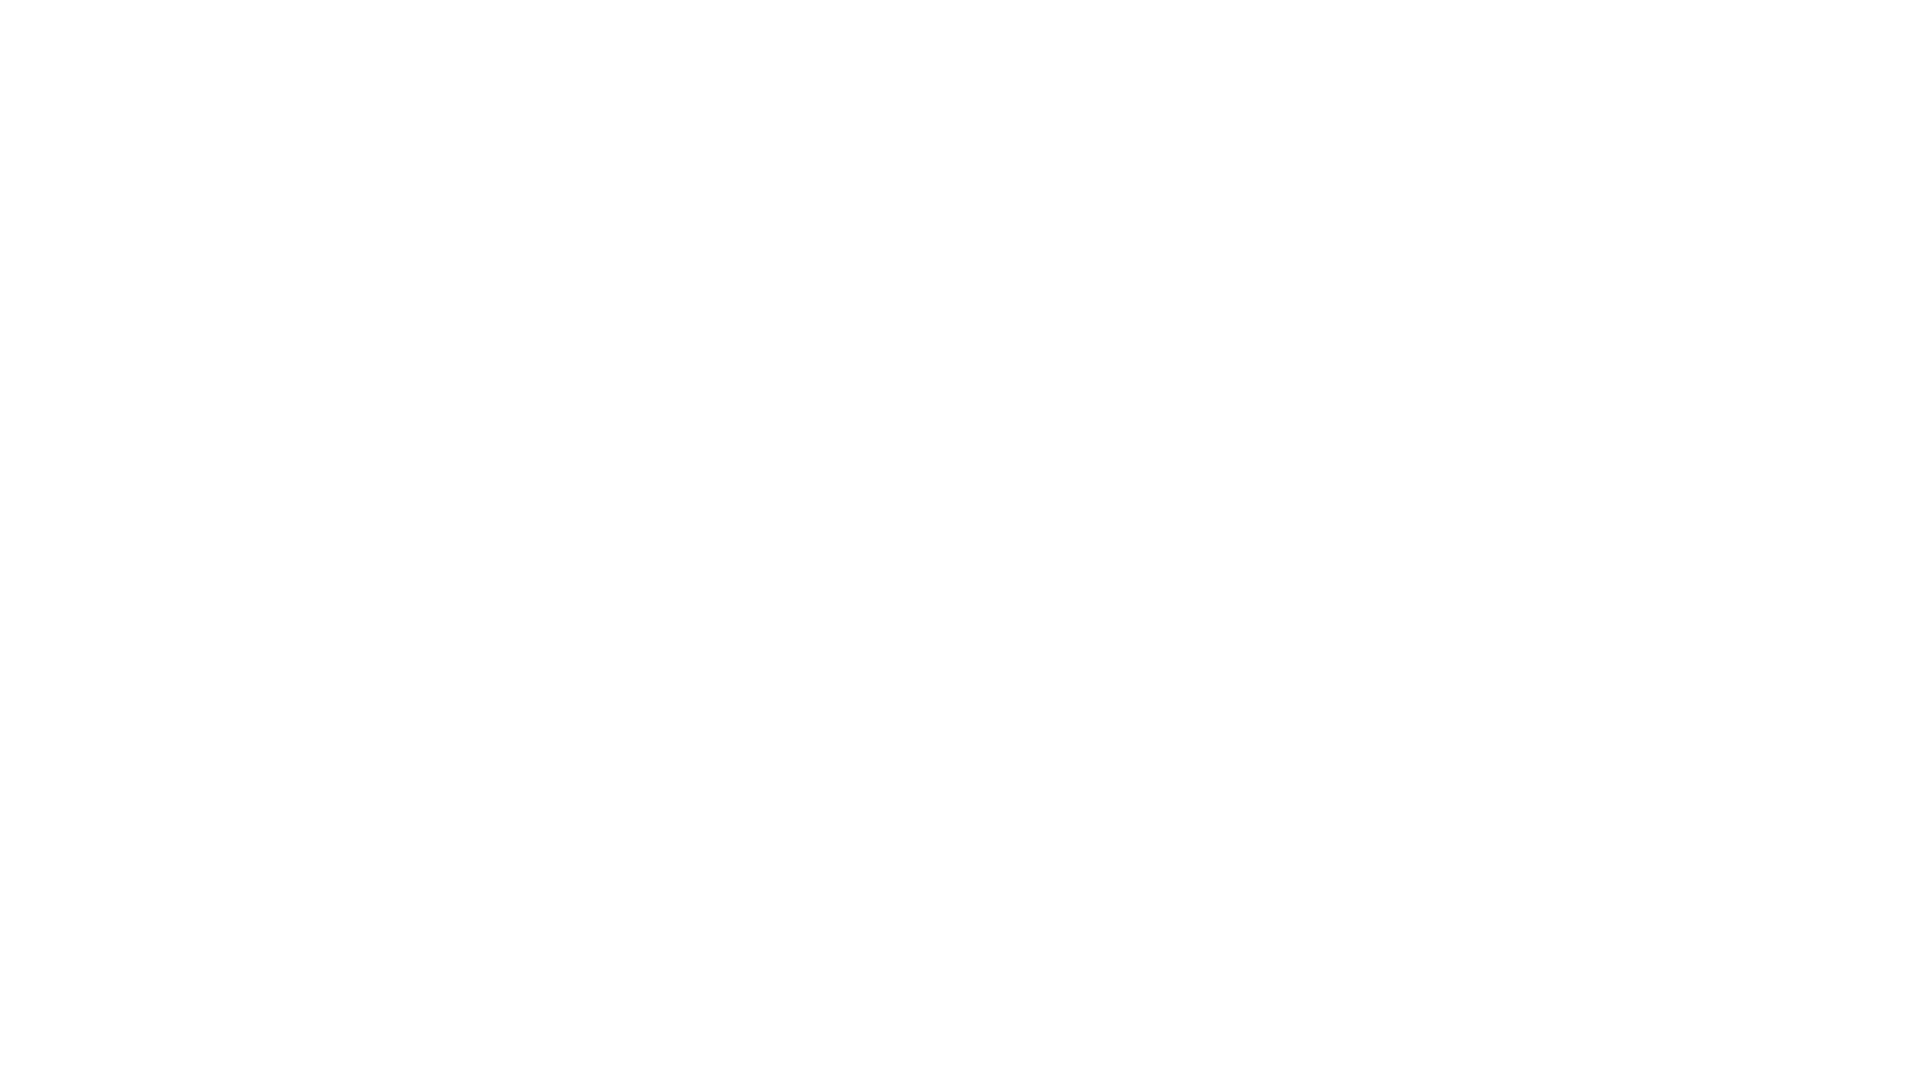  Describe the element at coordinates (560, 262) in the screenshot. I see `jlzurita` at that location.